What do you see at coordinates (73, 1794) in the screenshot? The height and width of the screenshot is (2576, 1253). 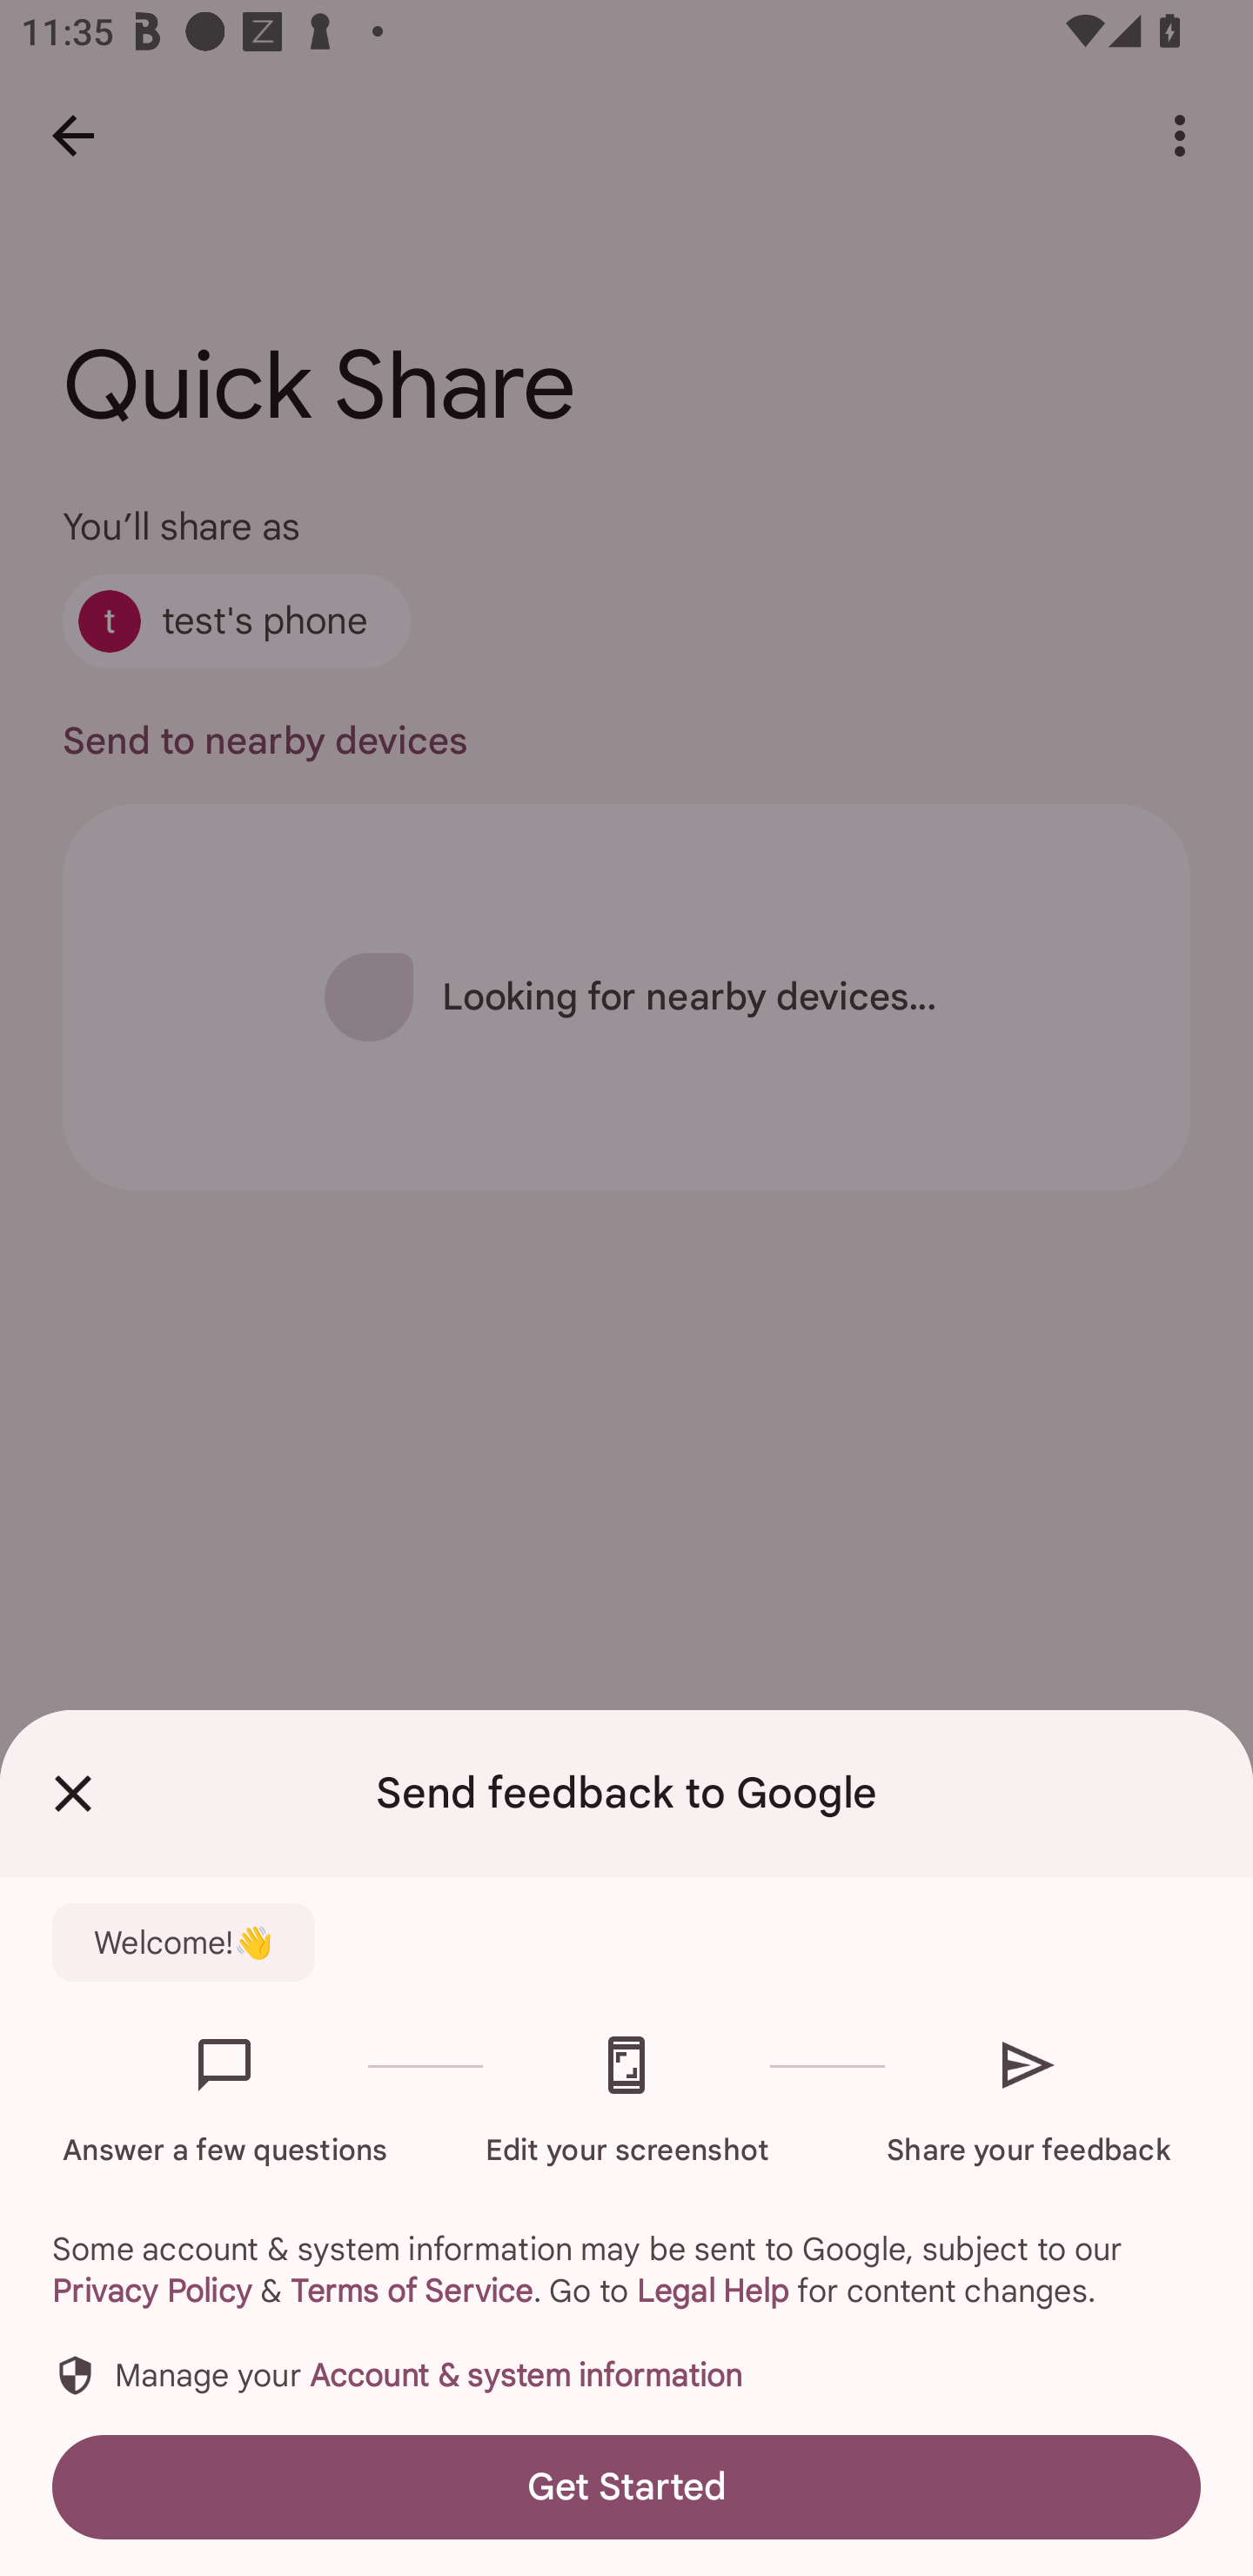 I see `Close Feedback` at bounding box center [73, 1794].